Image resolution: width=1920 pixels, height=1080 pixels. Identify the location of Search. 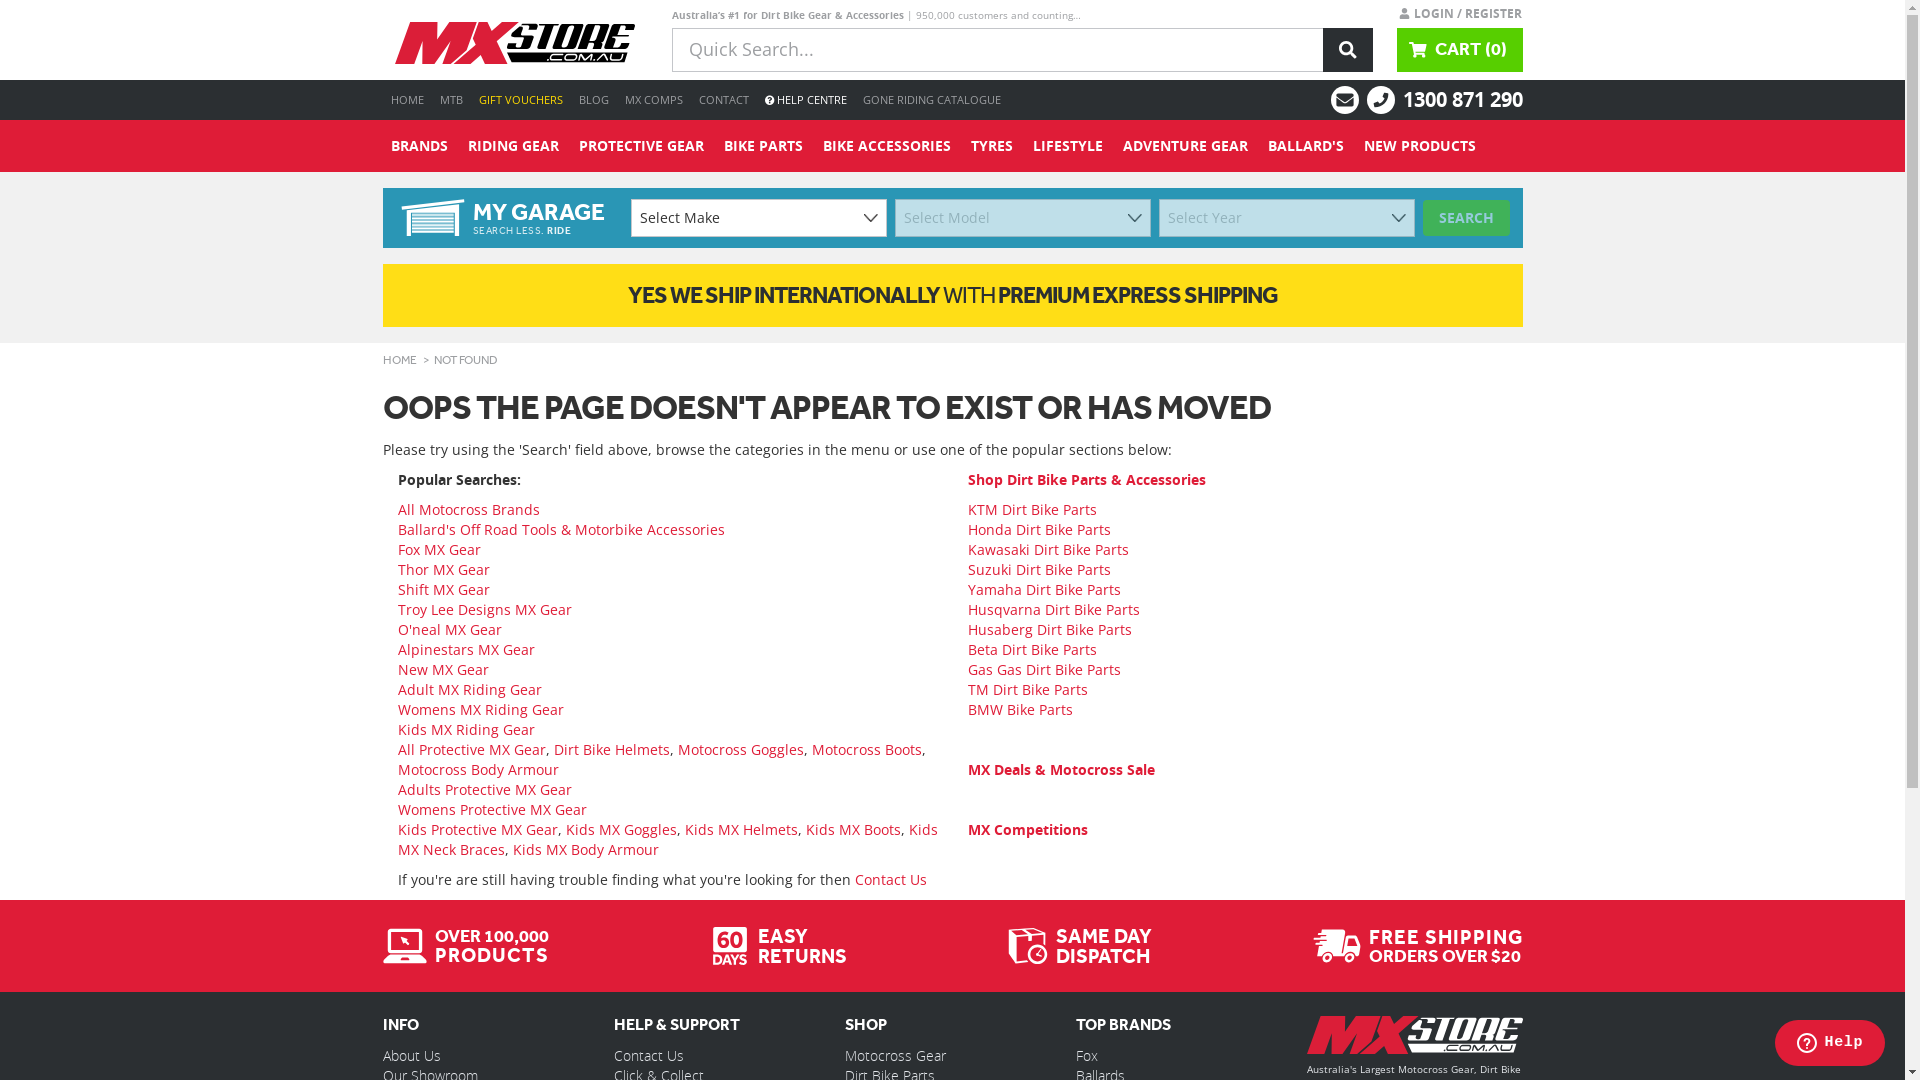
(1348, 50).